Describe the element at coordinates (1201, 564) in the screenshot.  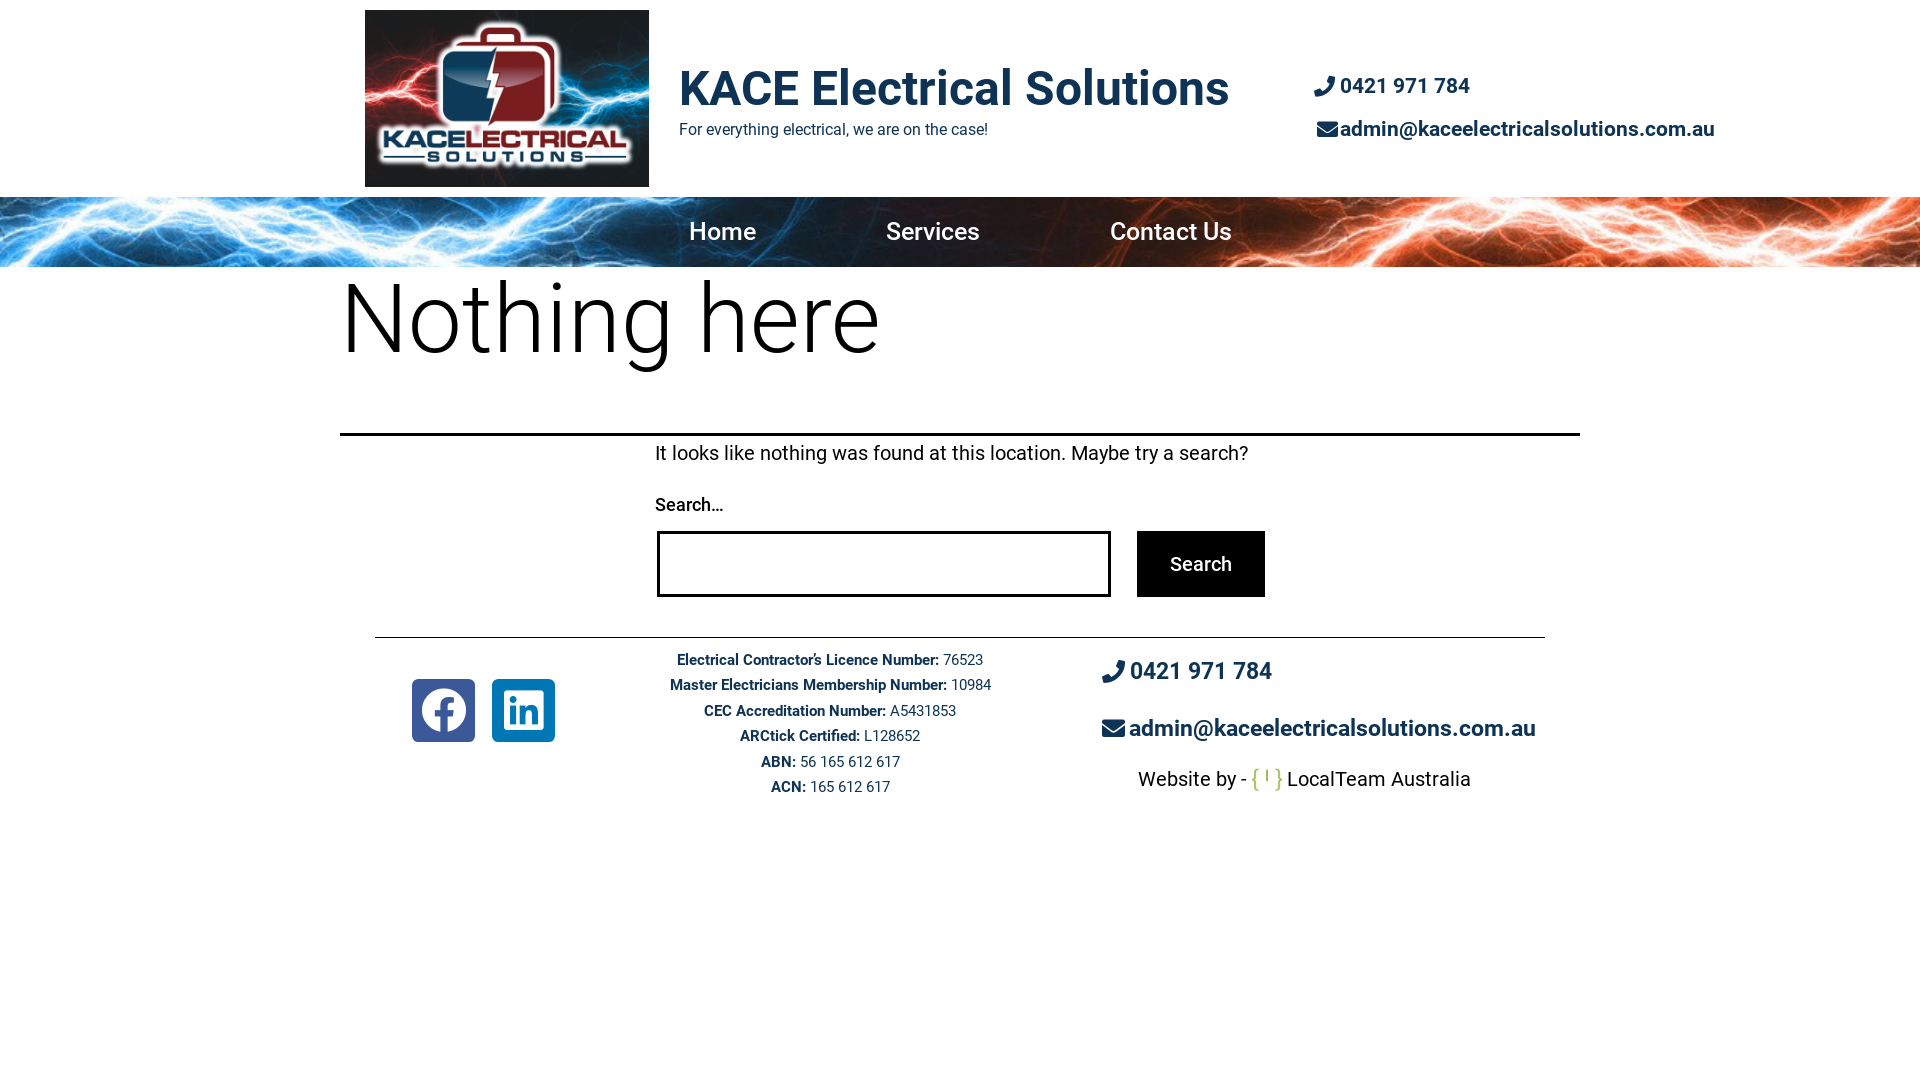
I see `Search` at that location.